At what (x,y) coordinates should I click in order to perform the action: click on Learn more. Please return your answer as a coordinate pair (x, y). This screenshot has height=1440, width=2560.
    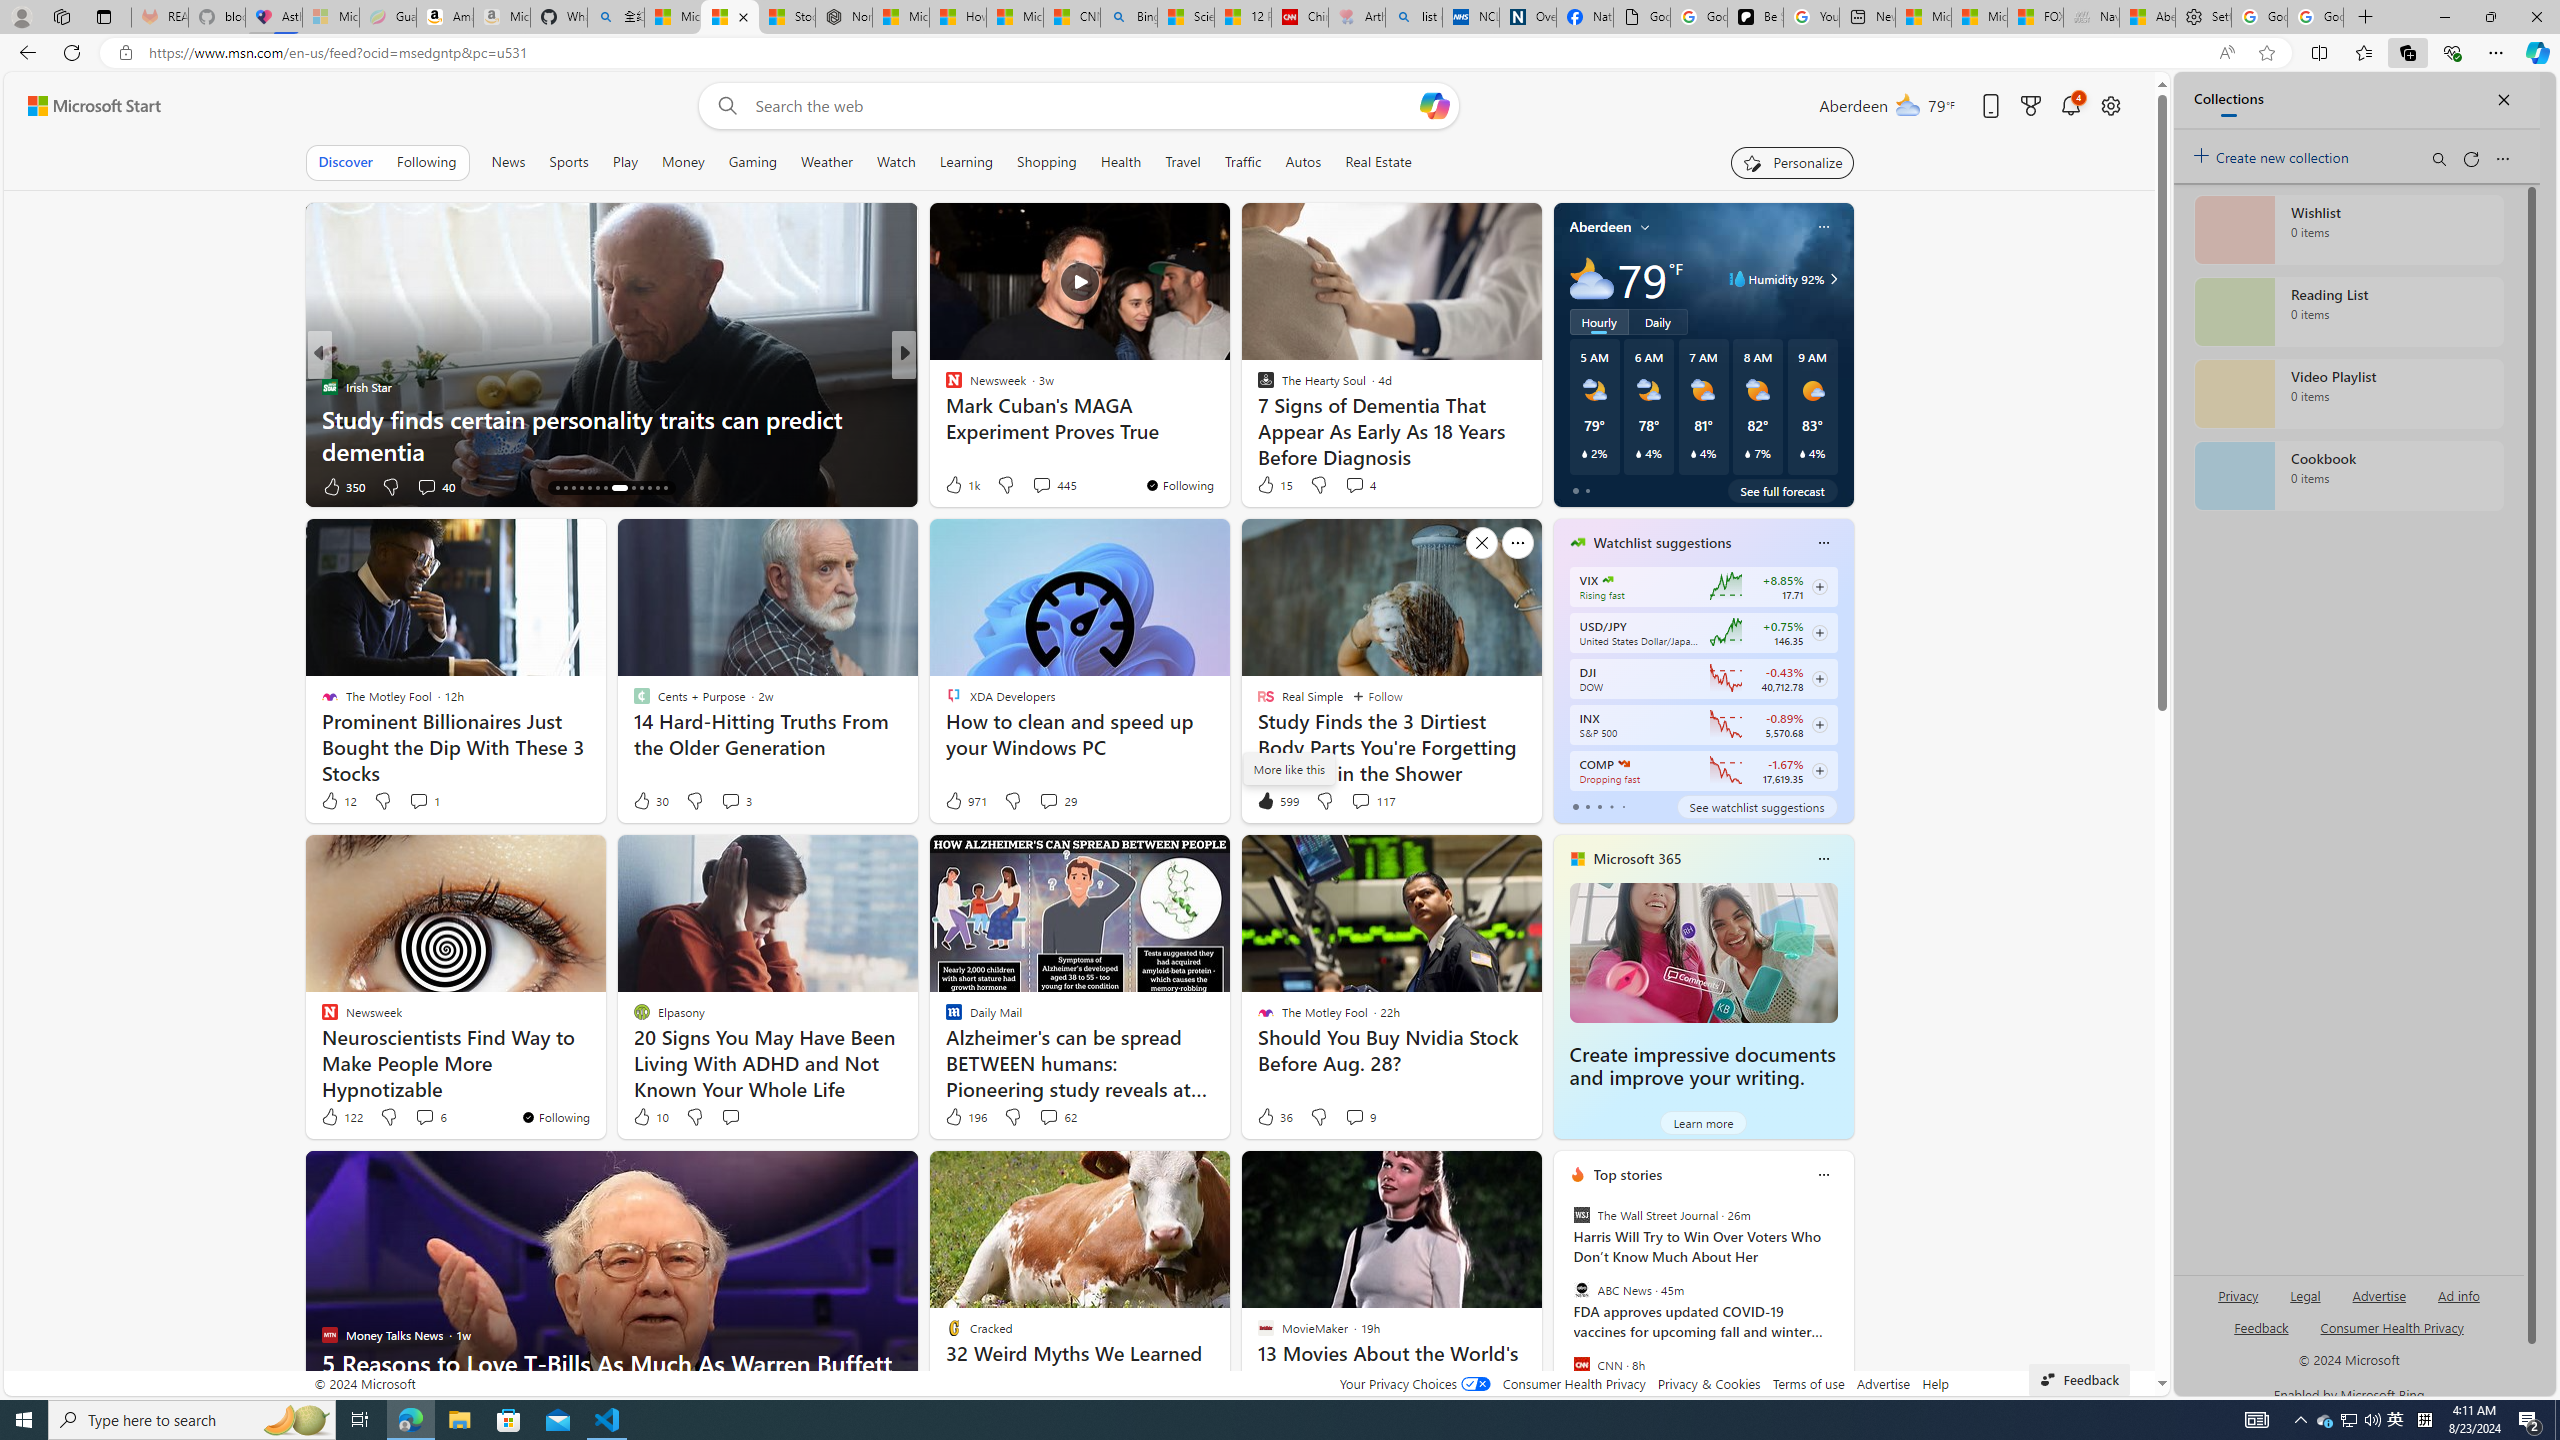
    Looking at the image, I should click on (1702, 1122).